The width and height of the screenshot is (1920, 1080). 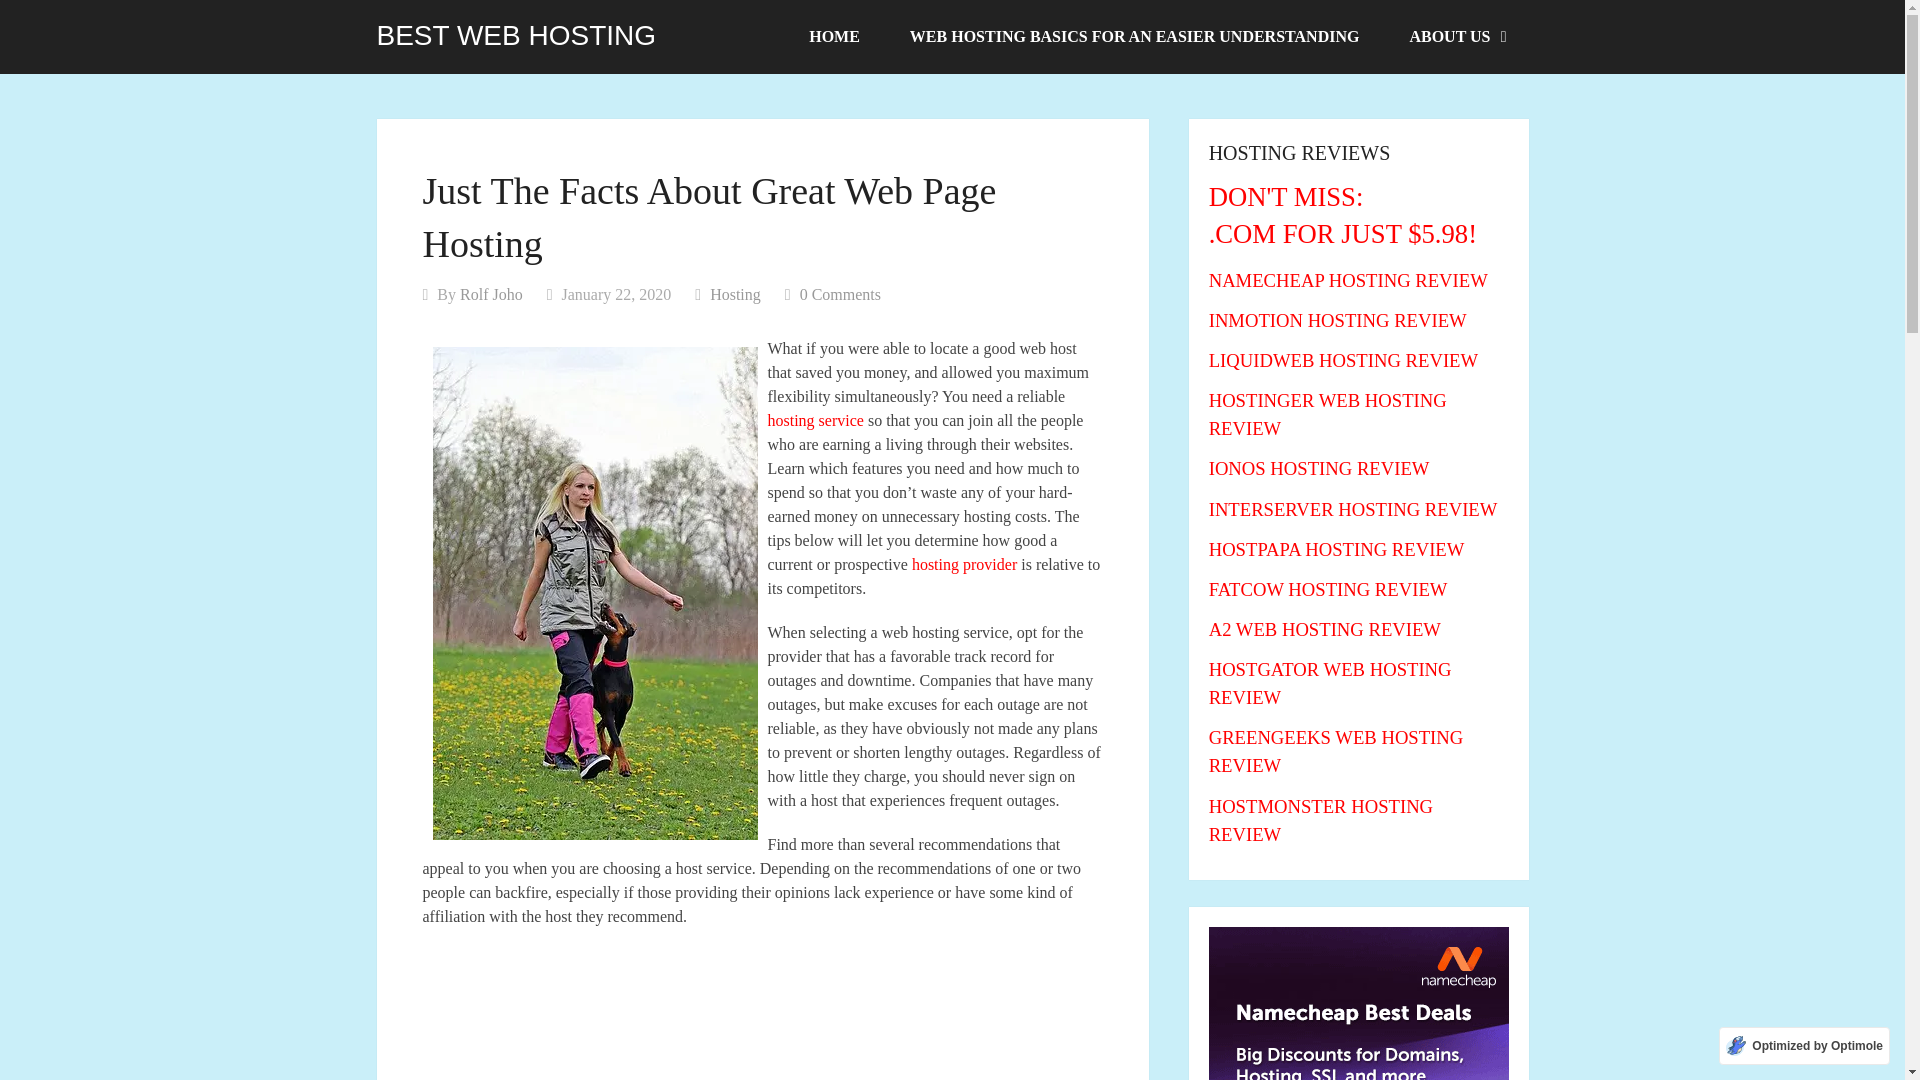 I want to click on 0 Comments, so click(x=840, y=294).